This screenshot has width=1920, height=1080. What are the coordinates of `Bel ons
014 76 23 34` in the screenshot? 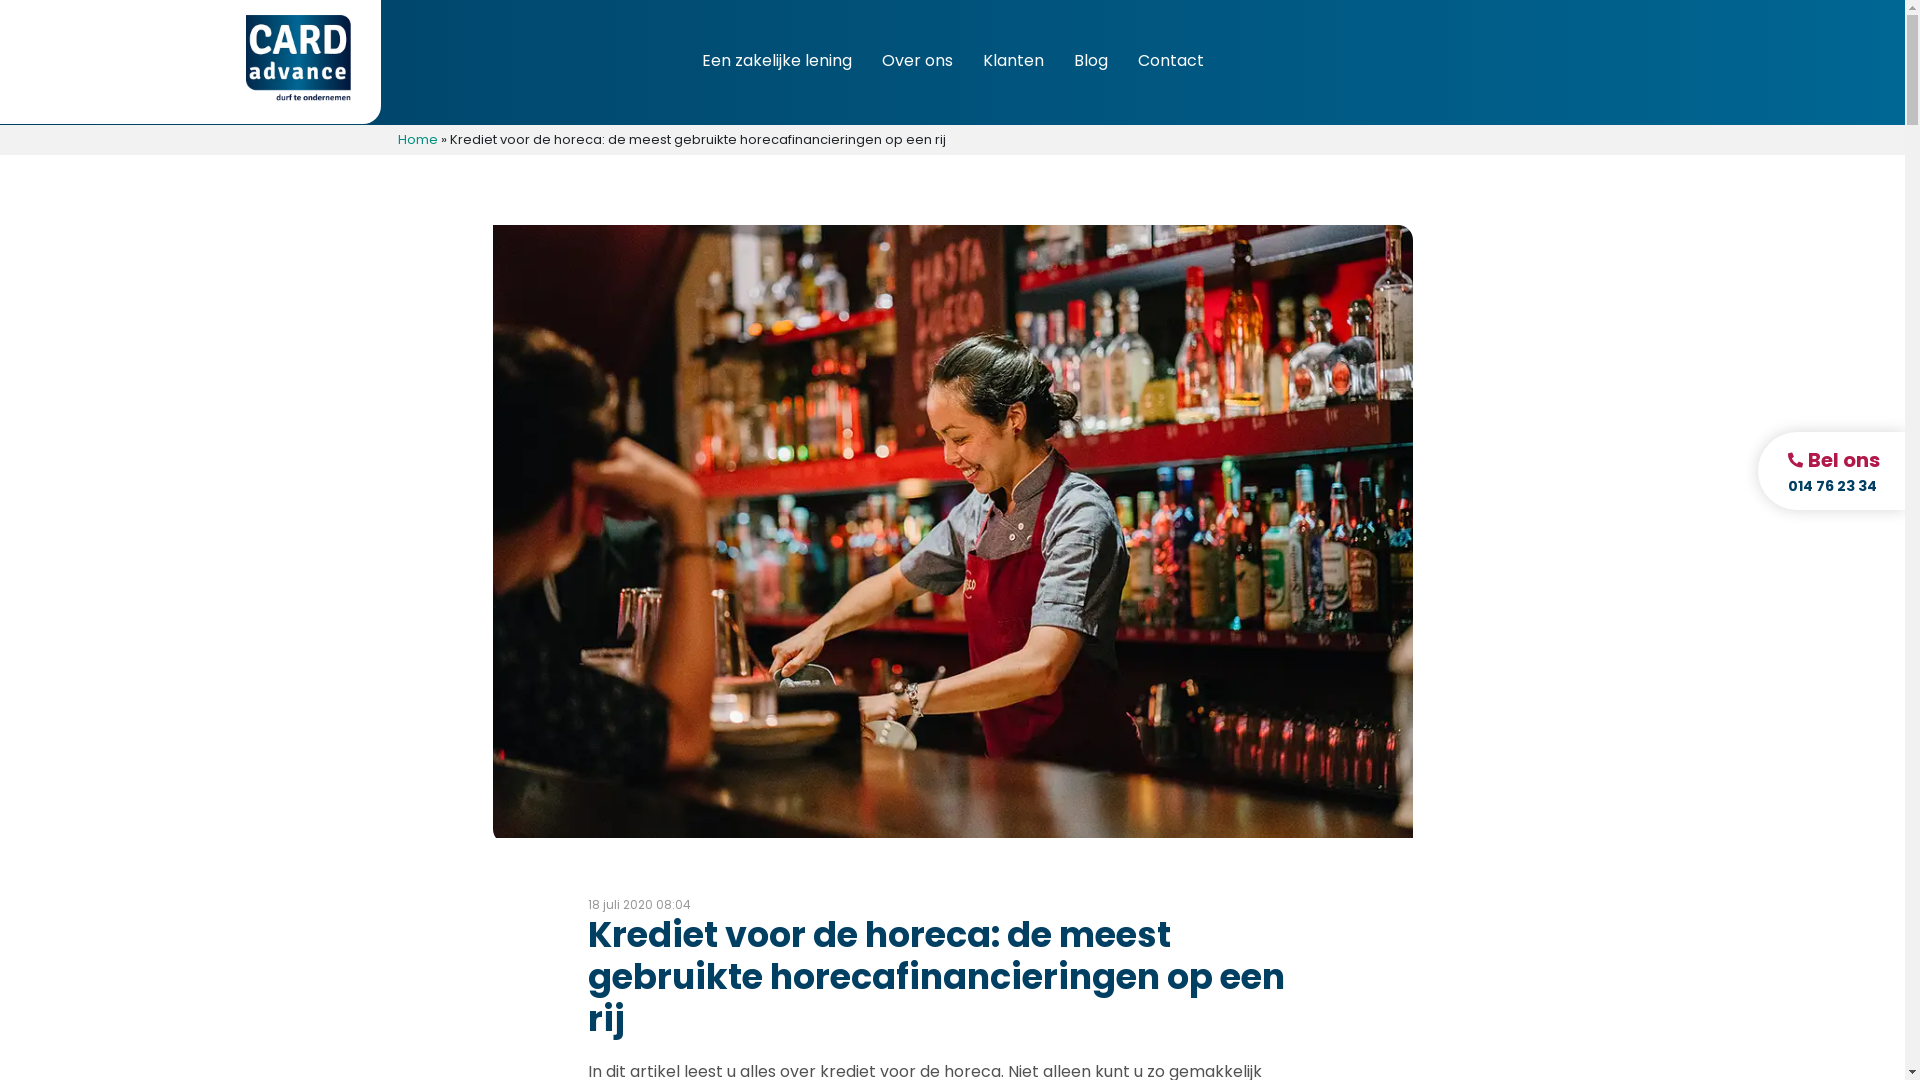 It's located at (1832, 471).